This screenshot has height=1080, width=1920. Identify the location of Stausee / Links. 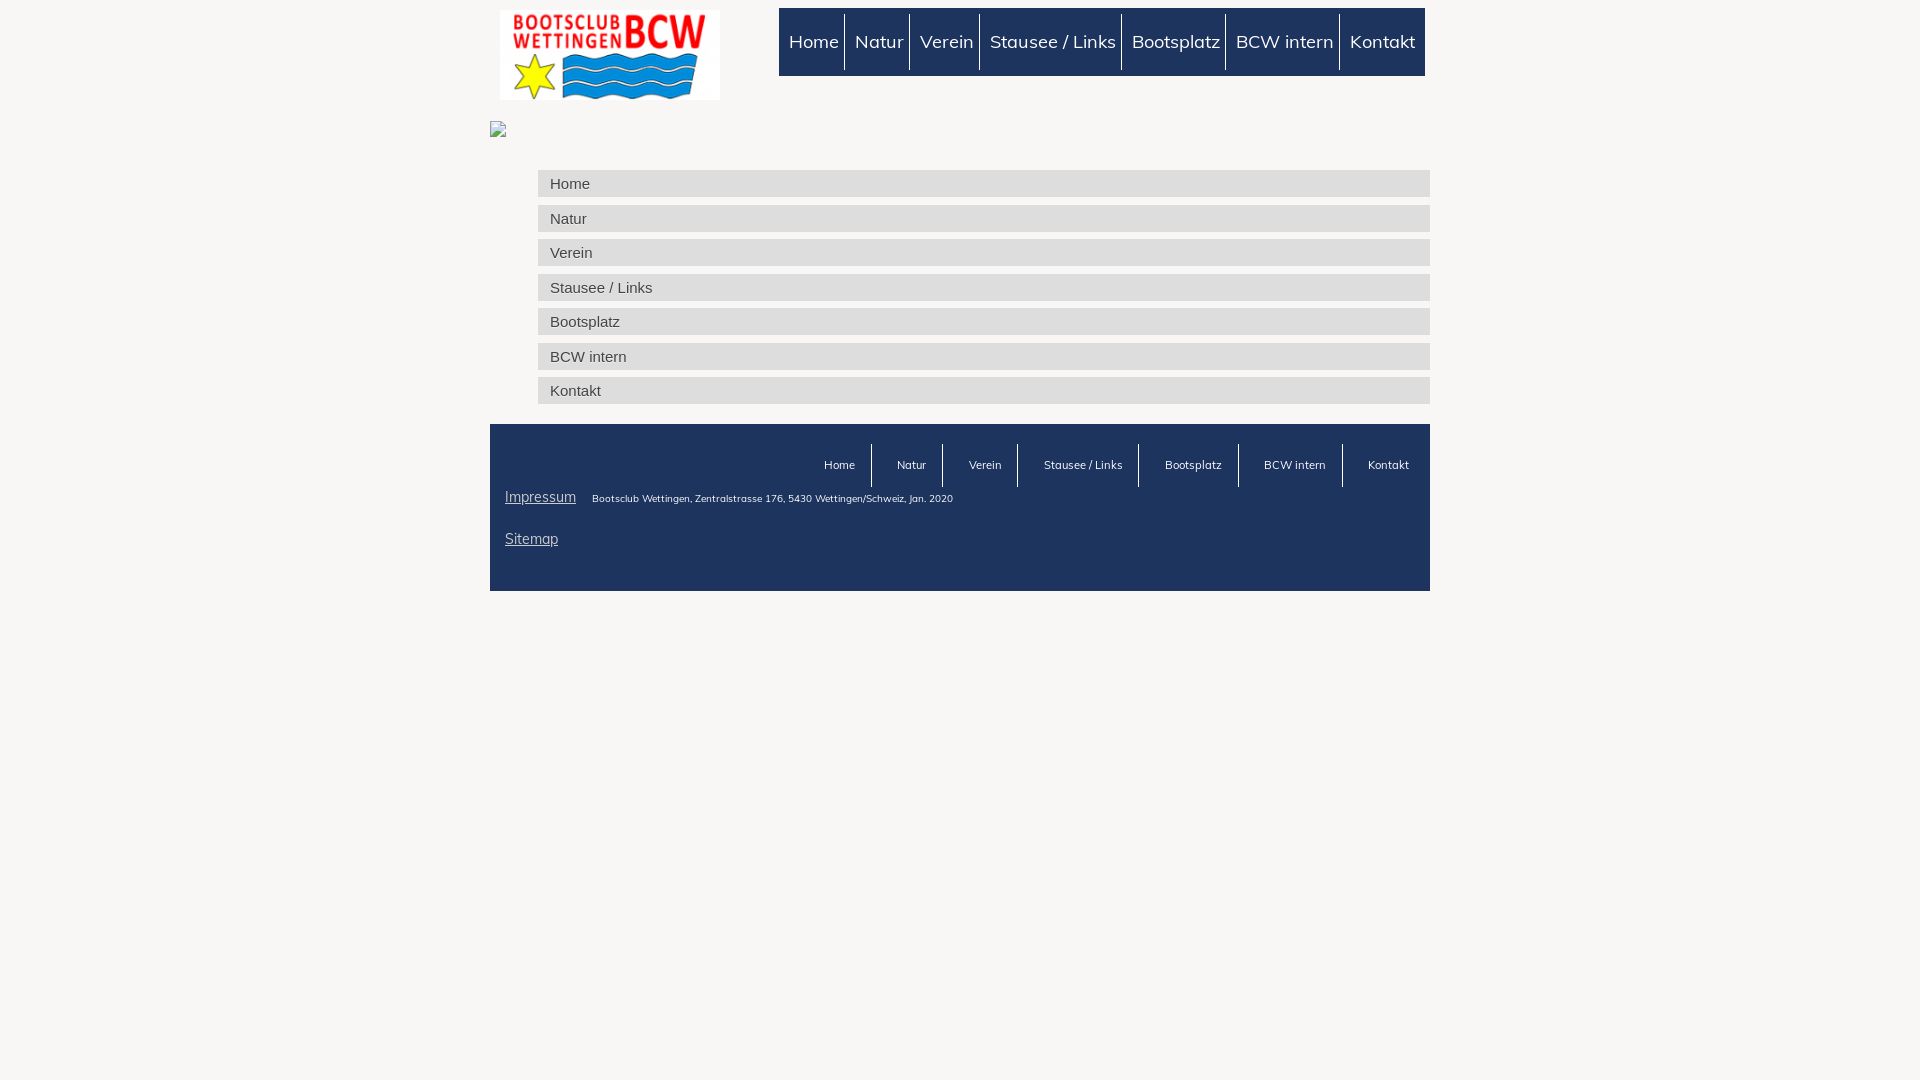
(984, 288).